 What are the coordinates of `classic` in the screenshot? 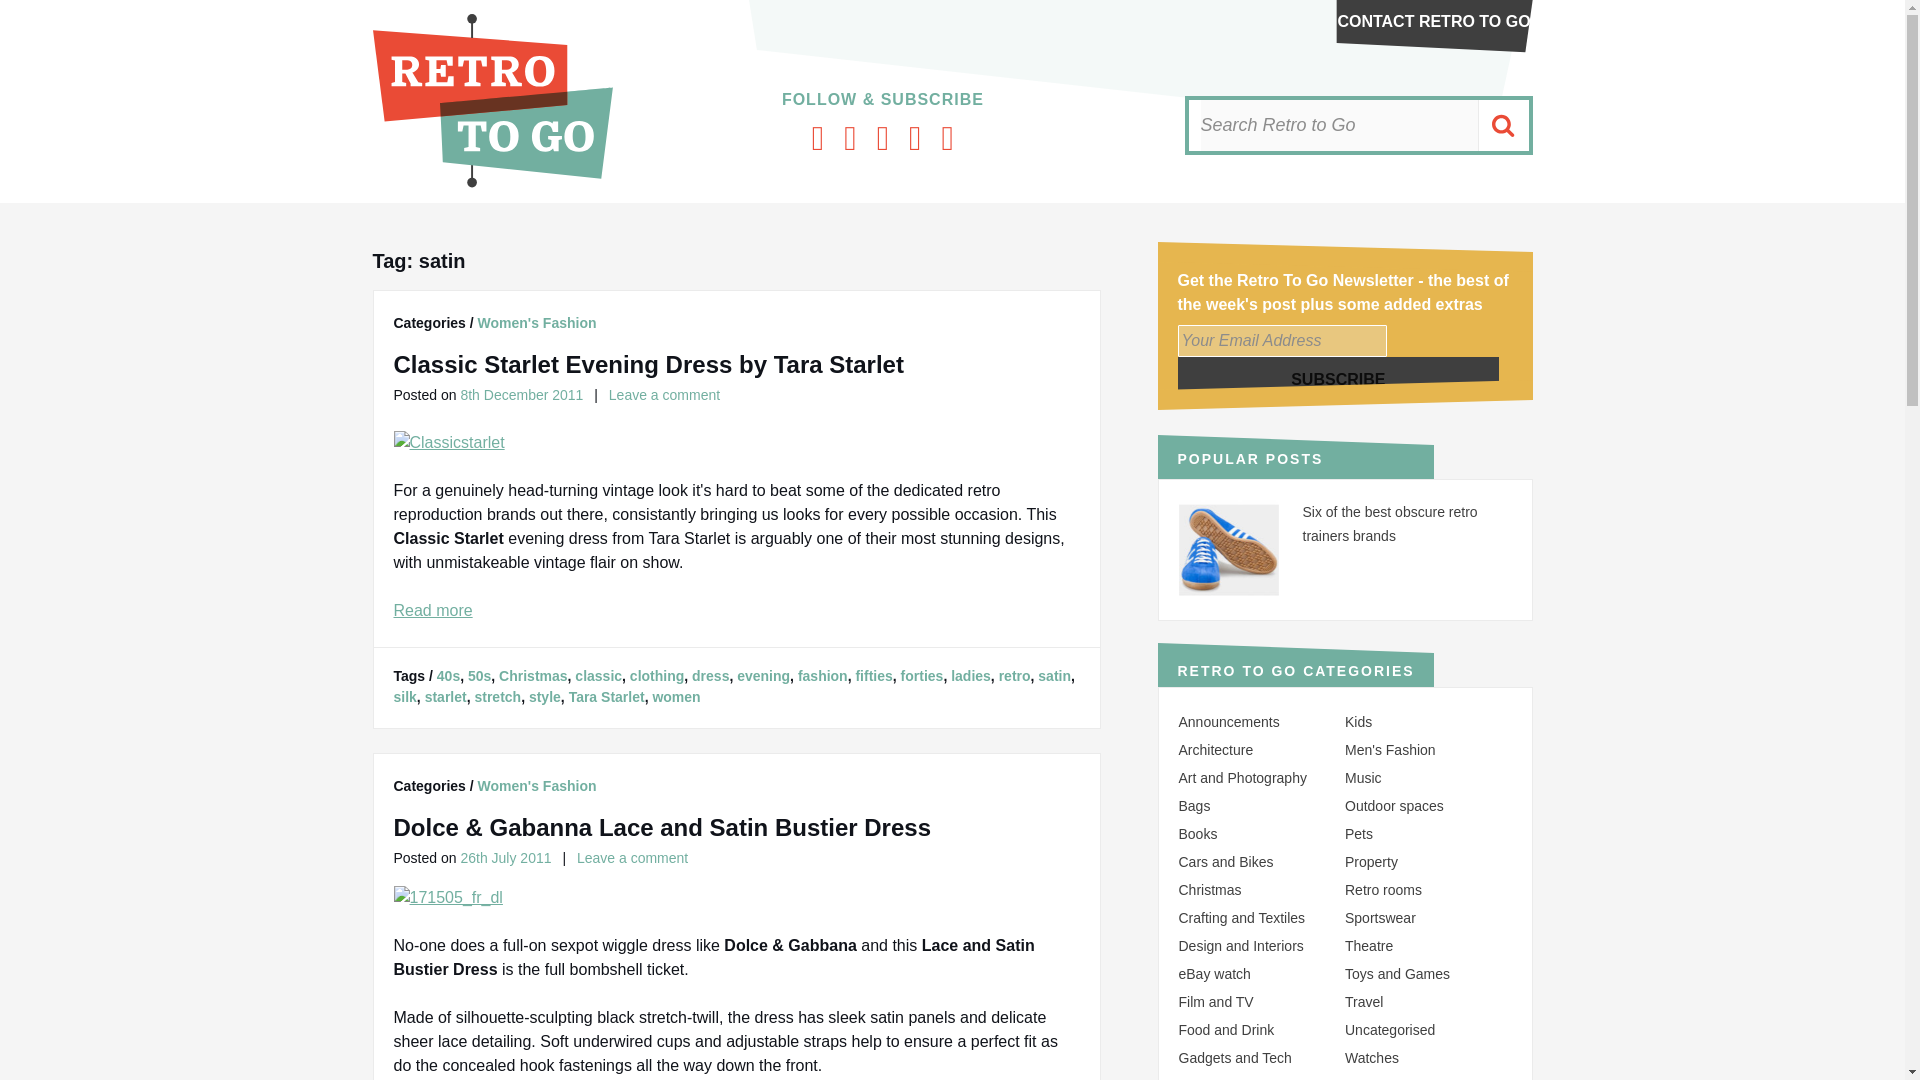 It's located at (598, 676).